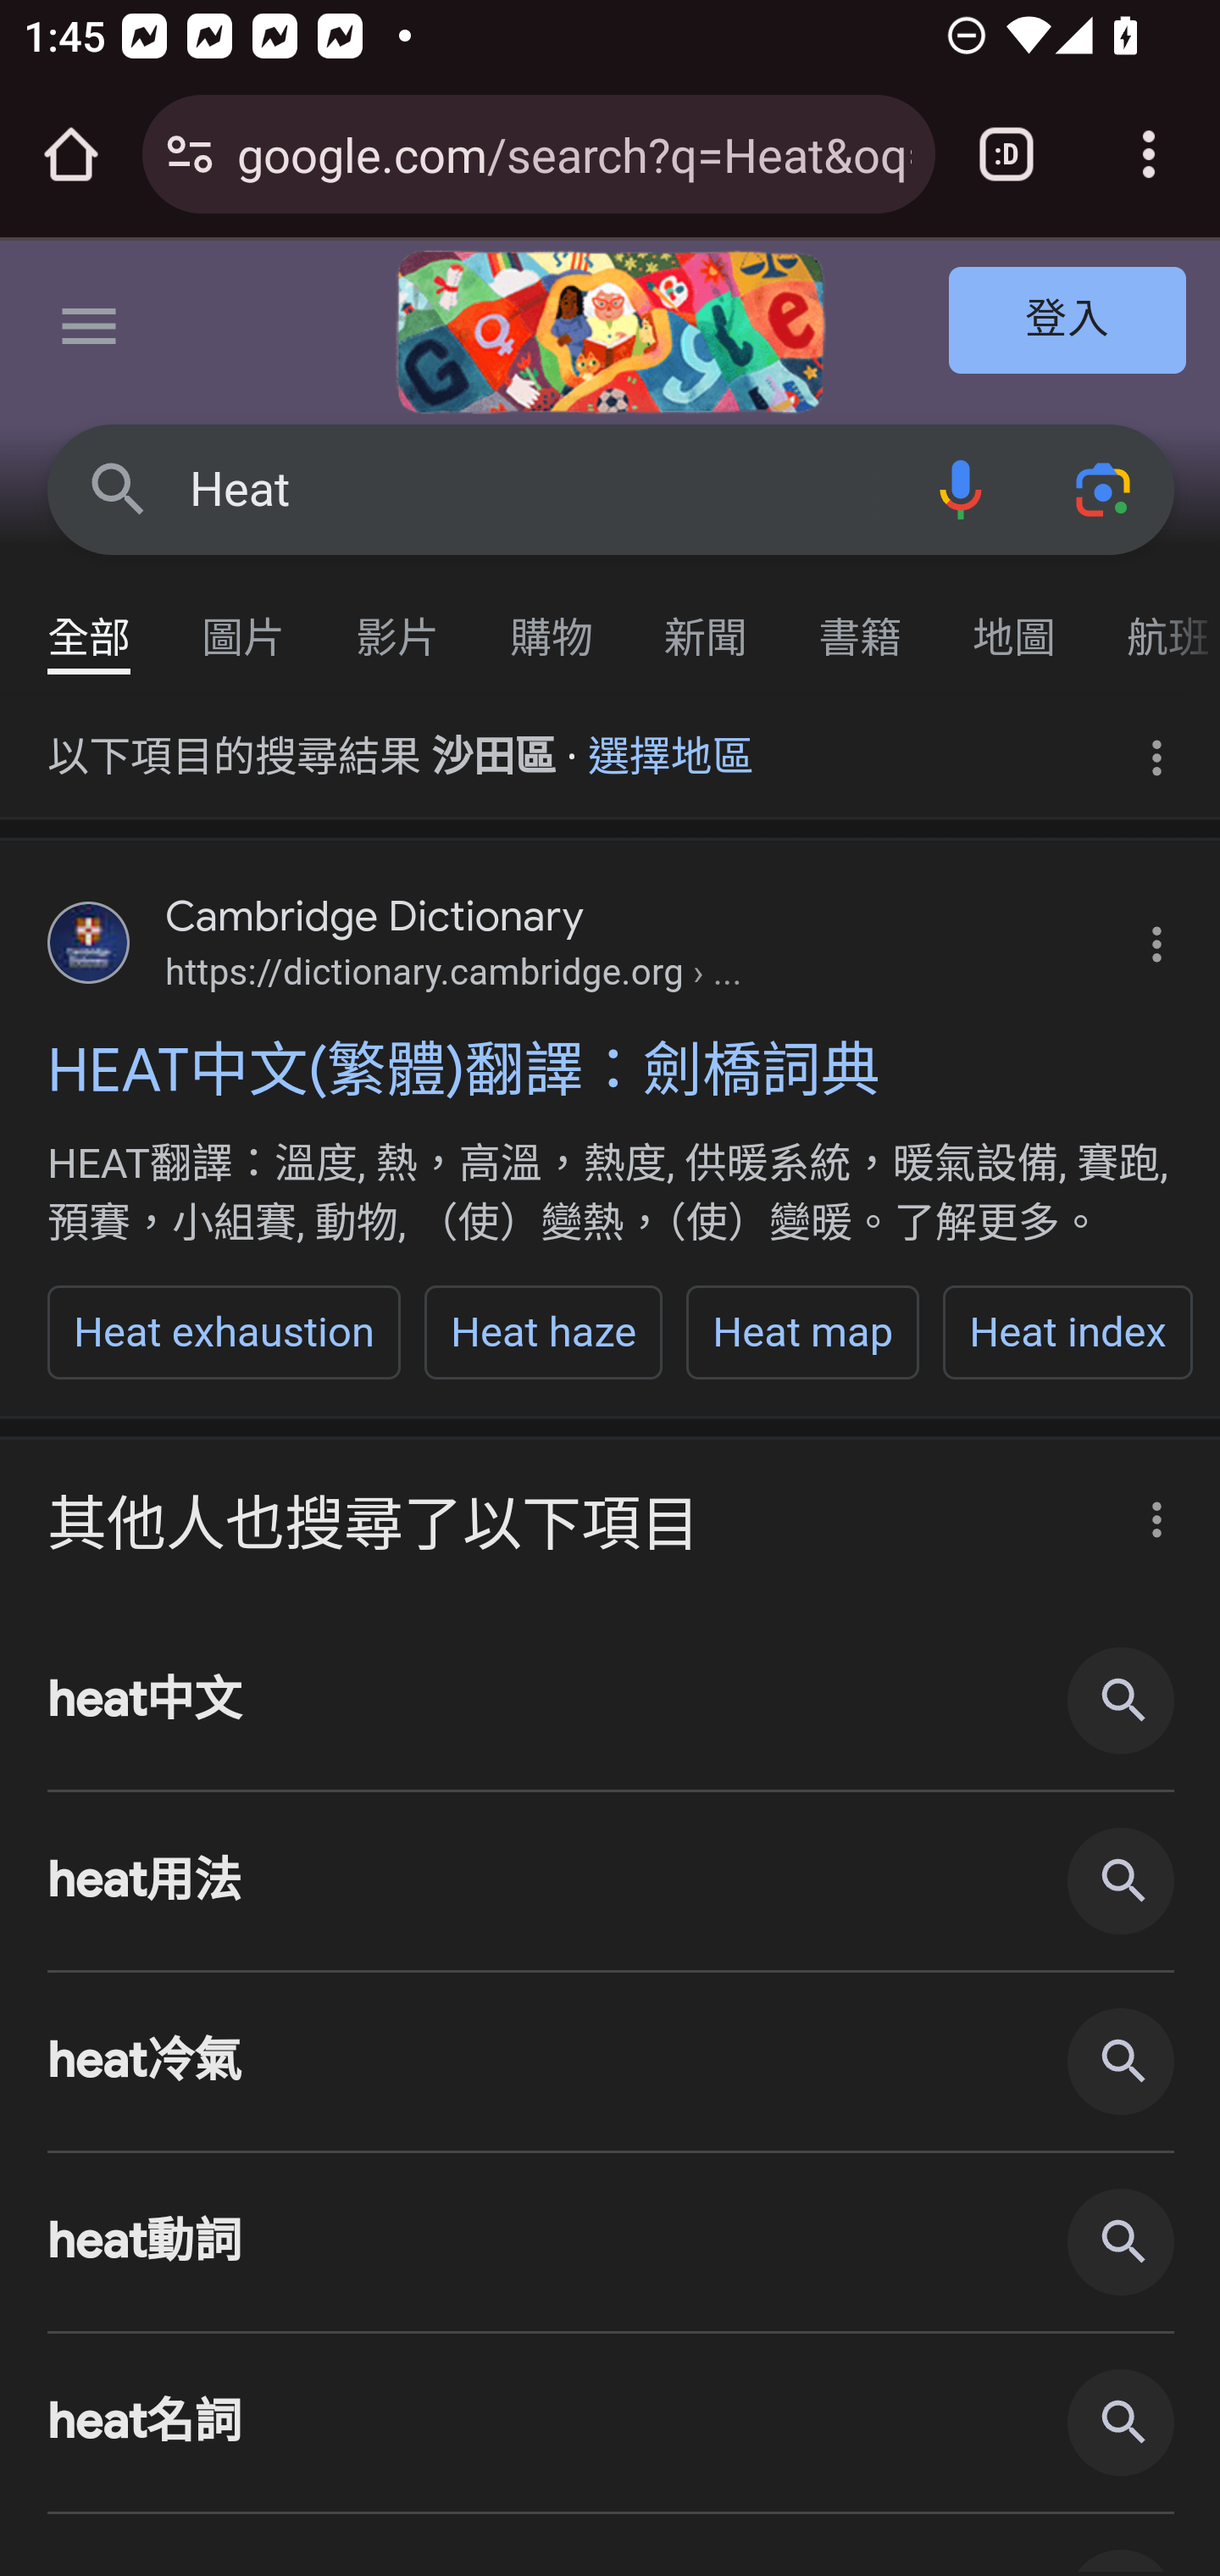 Image resolution: width=1220 pixels, height=2576 pixels. What do you see at coordinates (90, 332) in the screenshot?
I see `主選單` at bounding box center [90, 332].